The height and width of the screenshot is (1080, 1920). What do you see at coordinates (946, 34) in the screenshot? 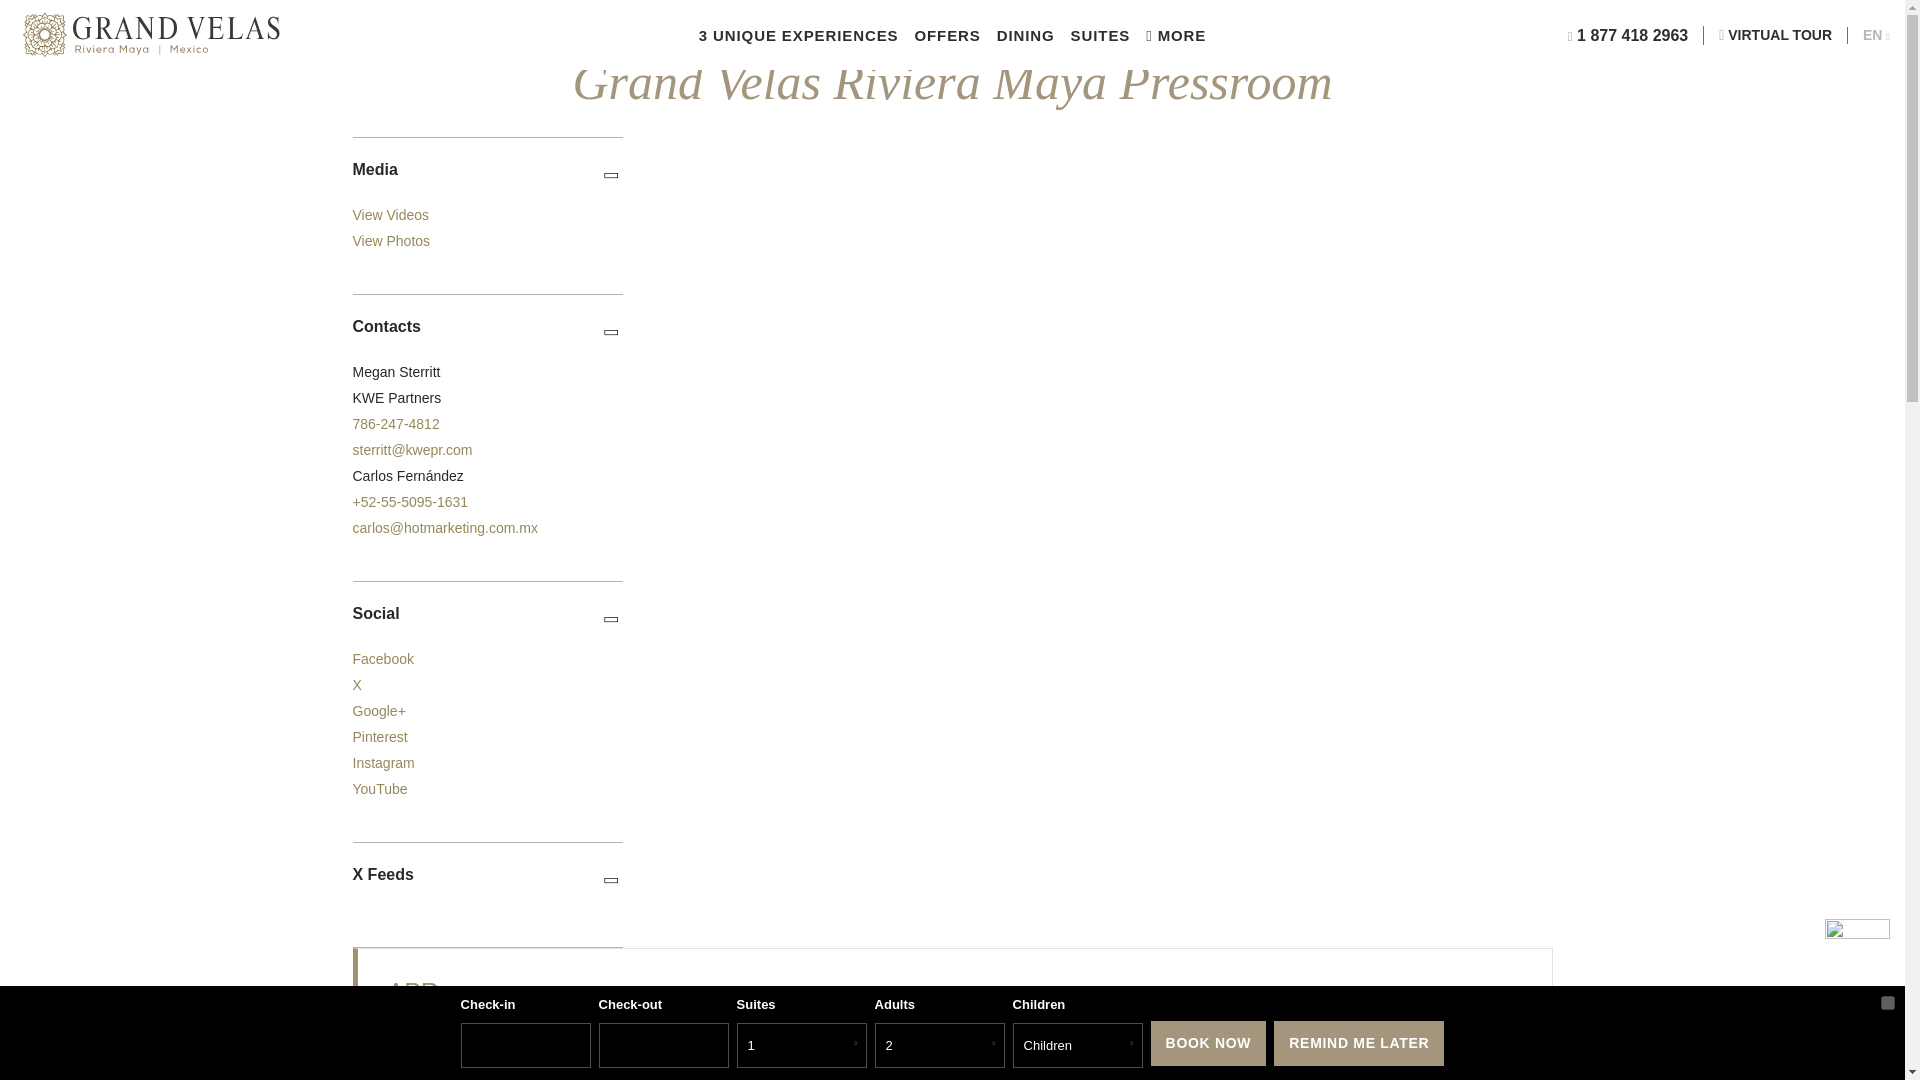
I see `OFFERS` at bounding box center [946, 34].